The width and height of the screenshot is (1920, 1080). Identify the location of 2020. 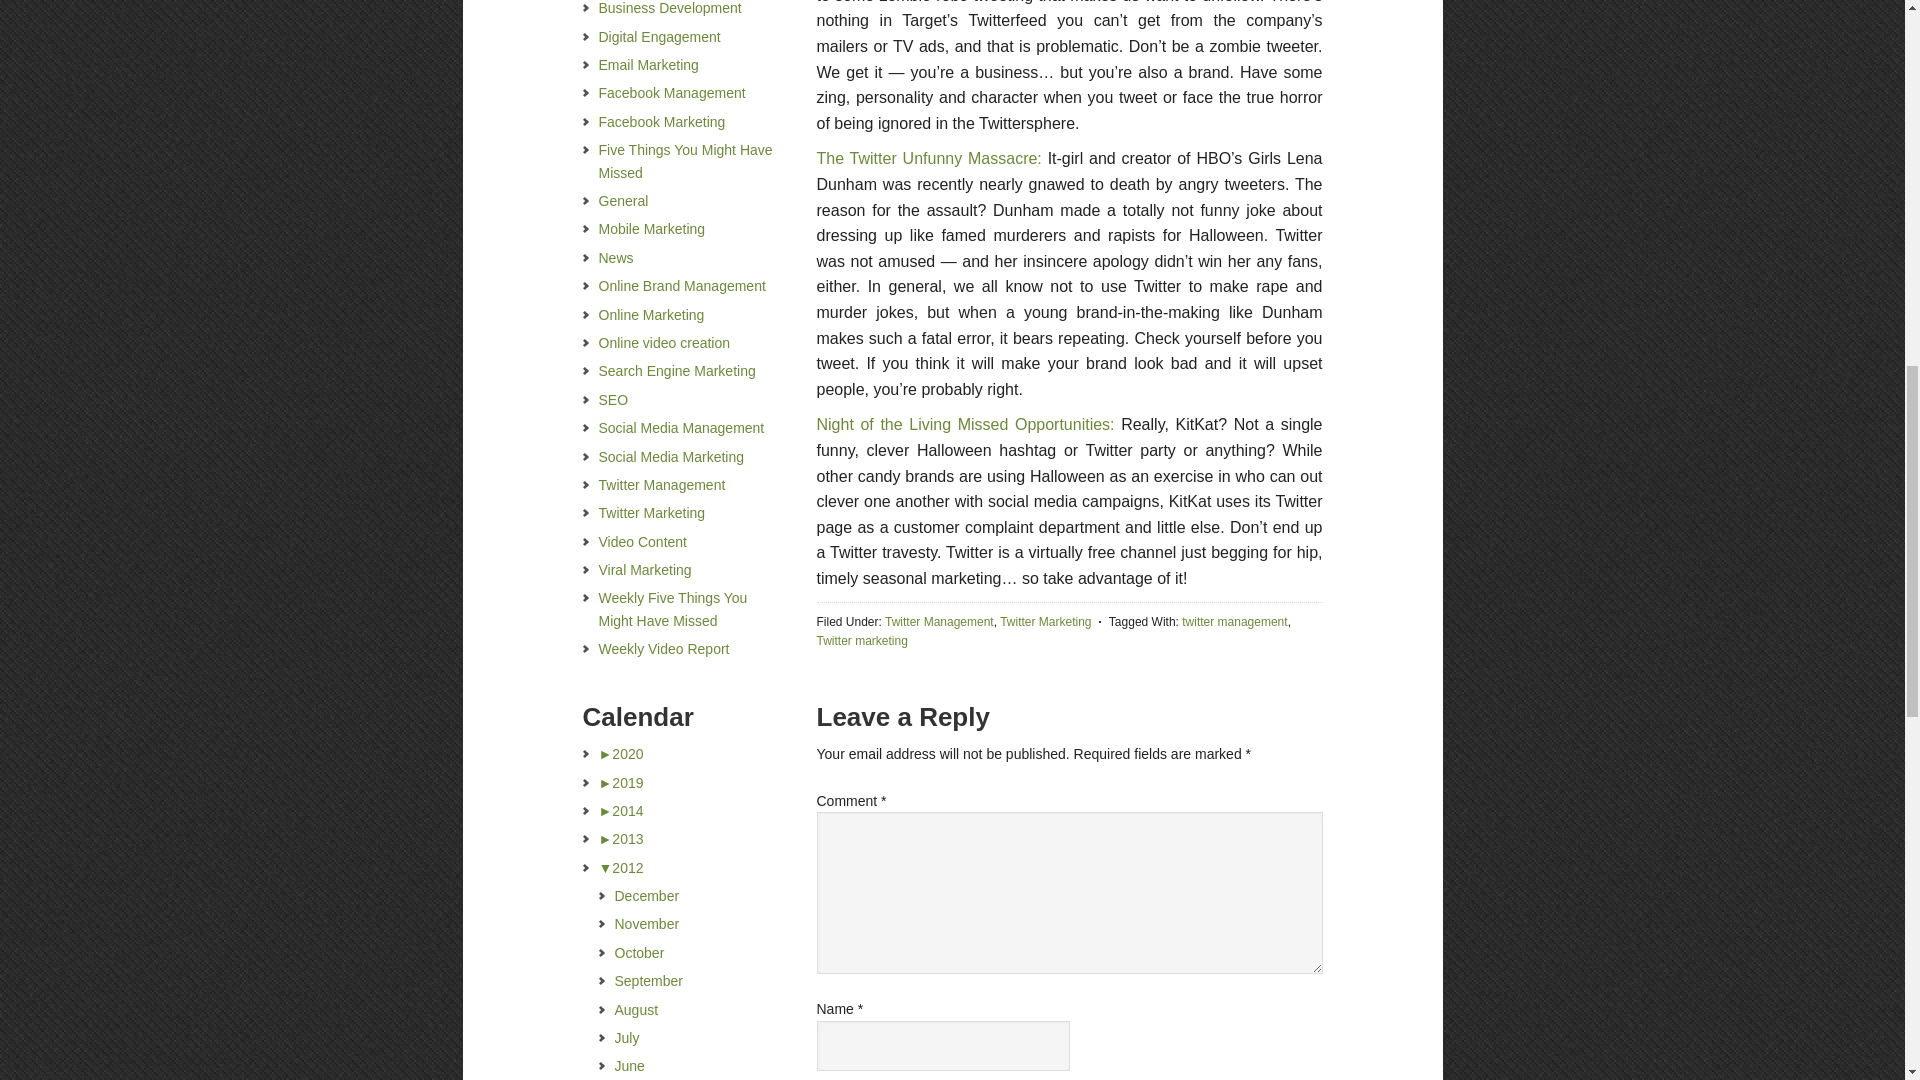
(620, 754).